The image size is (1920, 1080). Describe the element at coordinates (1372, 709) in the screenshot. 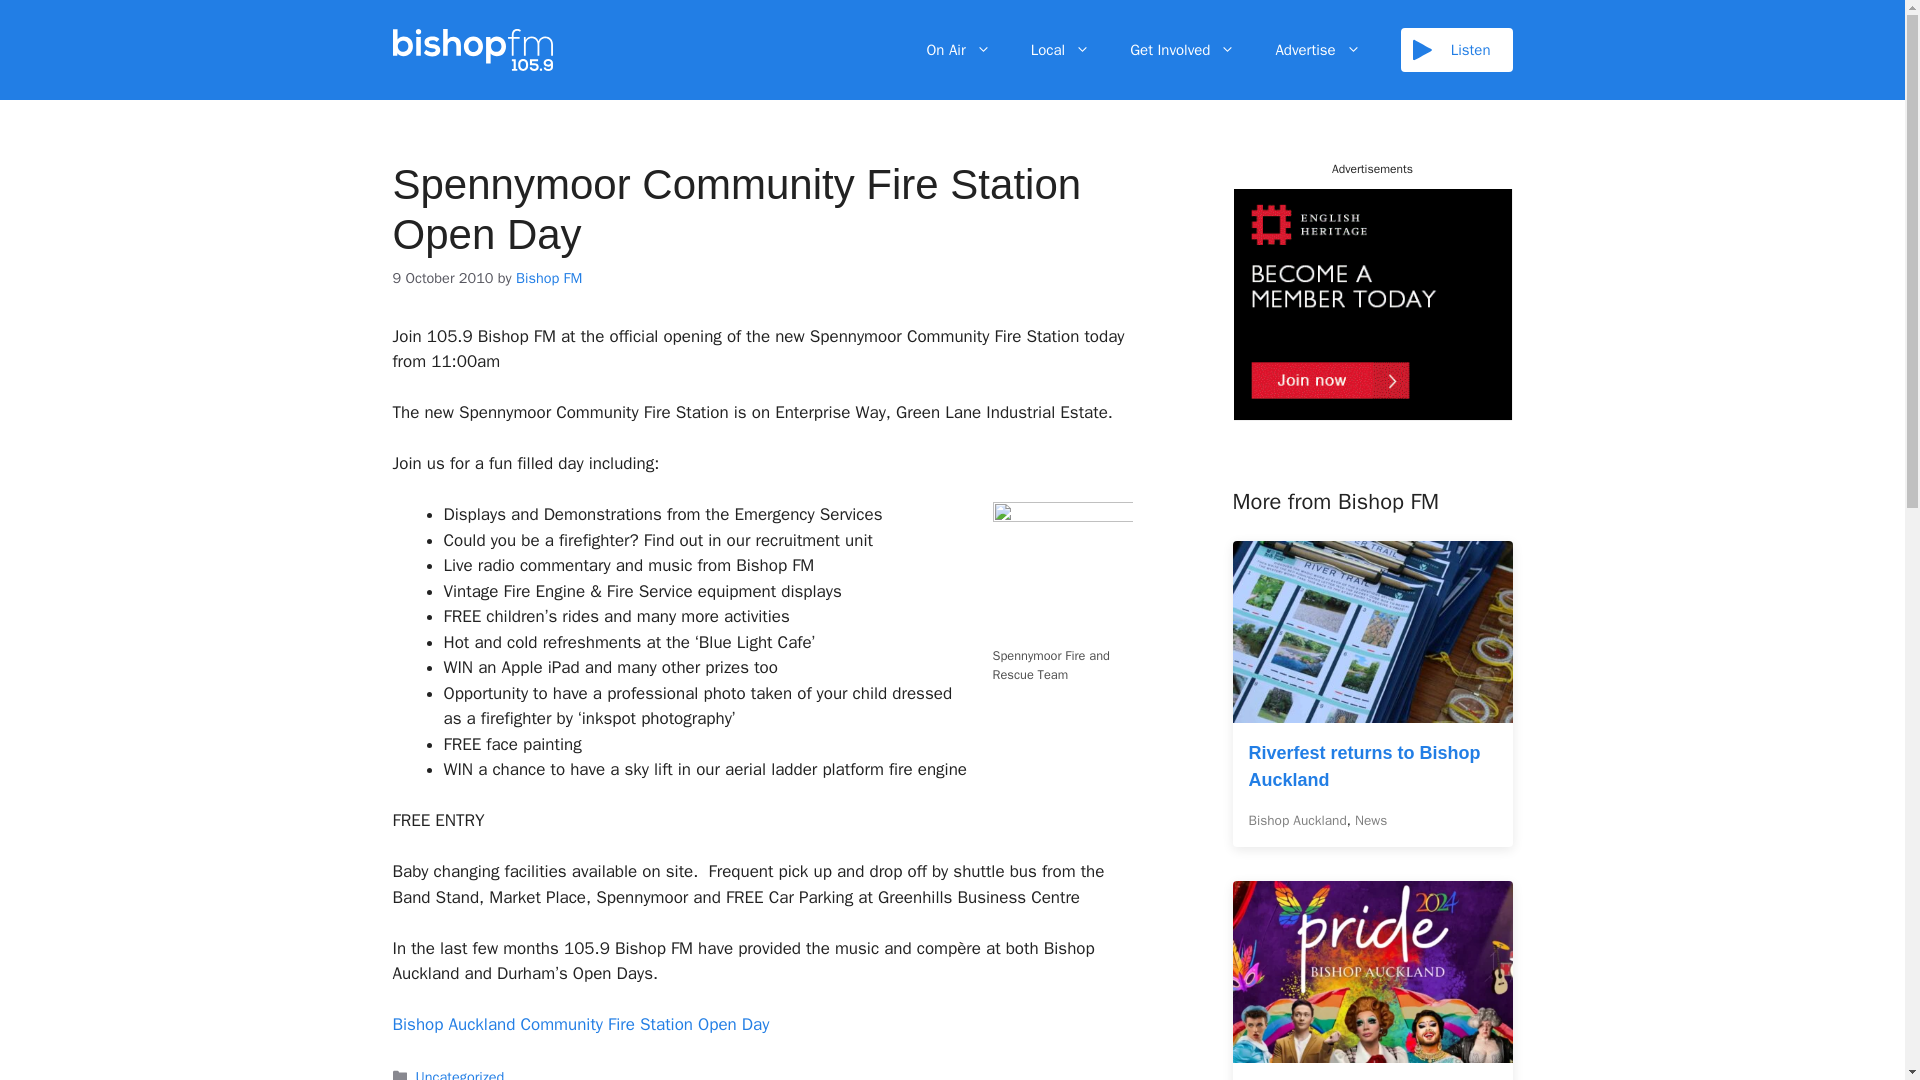

I see `Riverfest returns to Bishop Auckland` at that location.